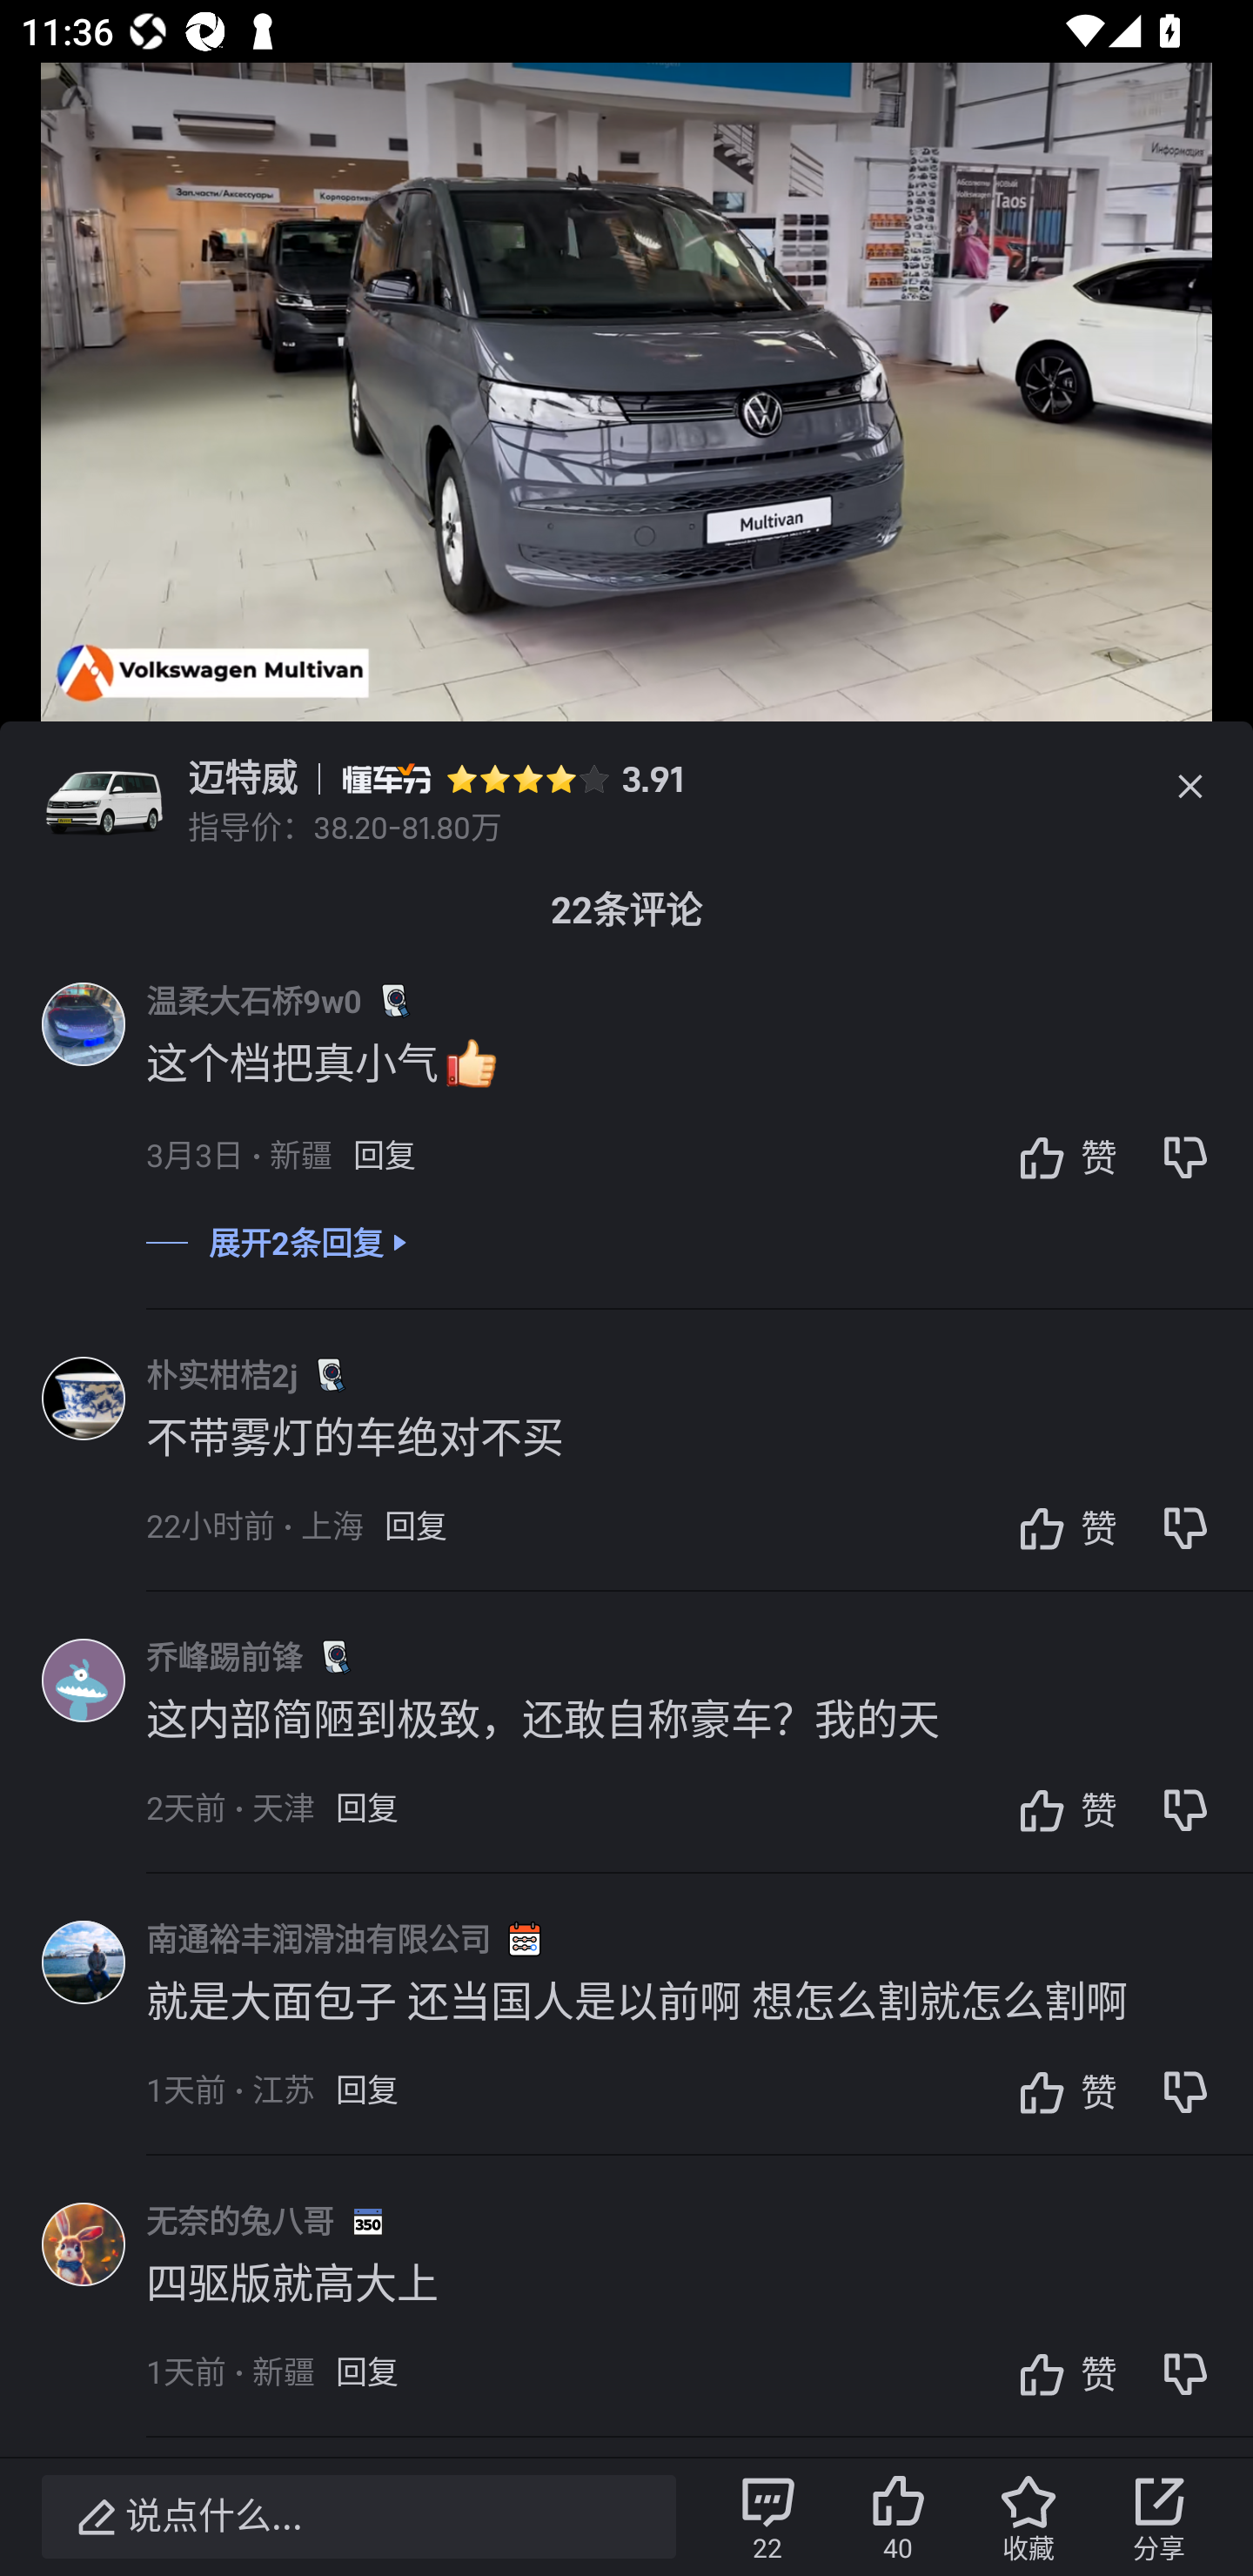  I want to click on 温柔大石桥9w0 这个档把真小气[赞] 3月3日 < >新疆 回复 赞, so click(700, 1097).